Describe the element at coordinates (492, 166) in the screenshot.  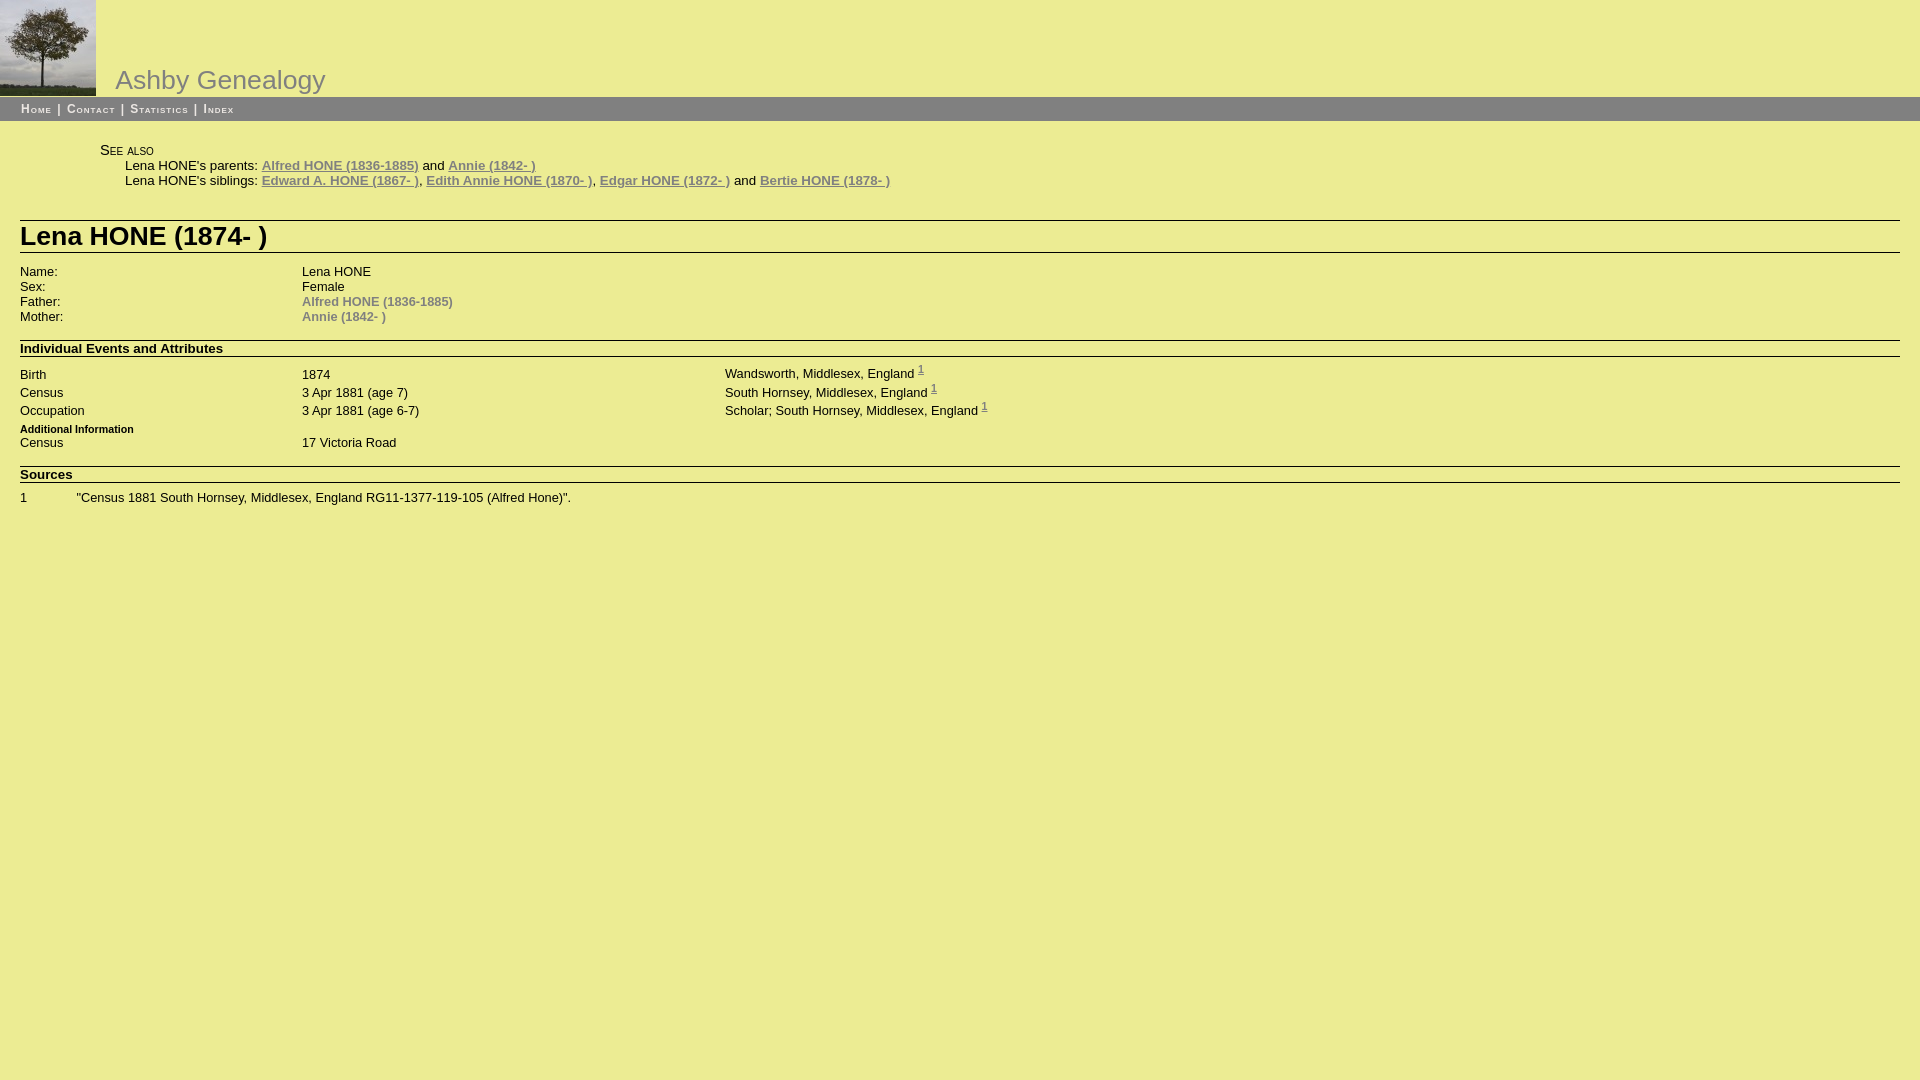
I see `Annie (1842- )` at that location.